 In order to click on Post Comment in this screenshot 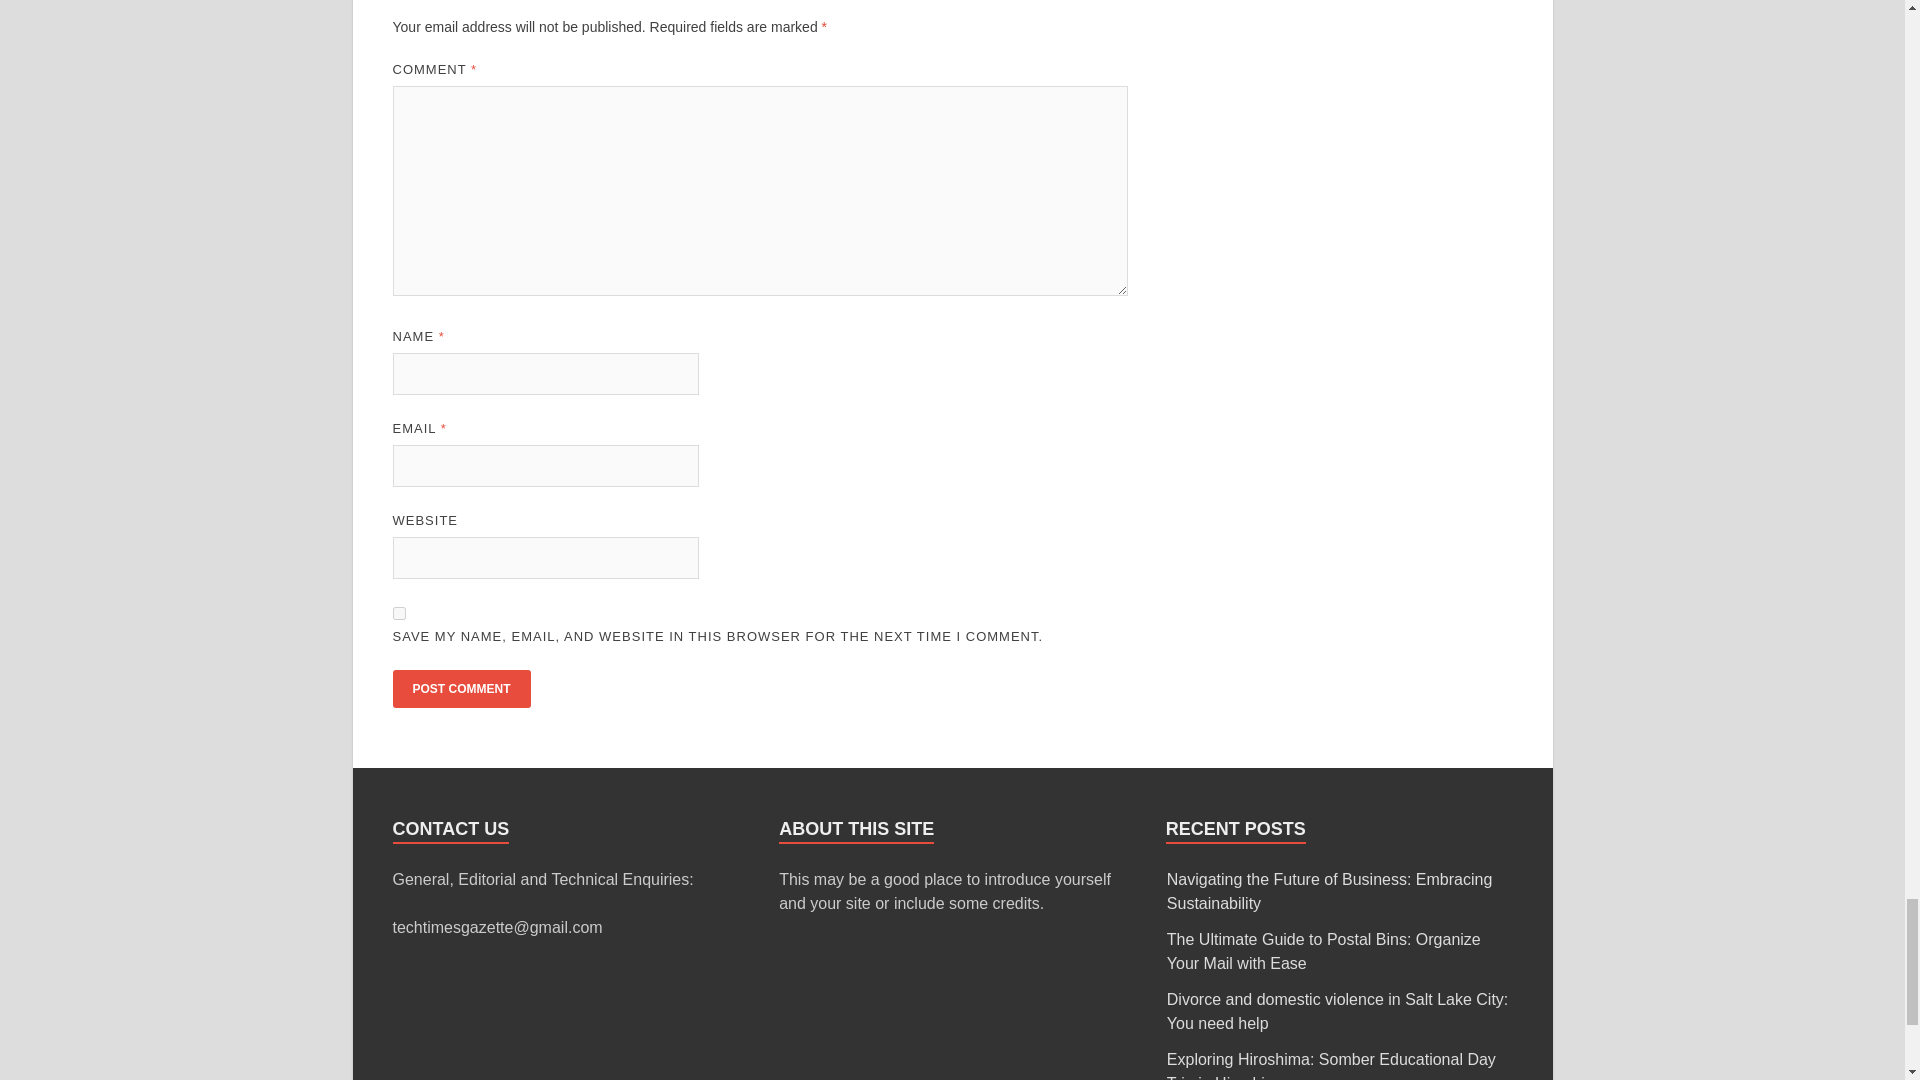, I will do `click(460, 688)`.